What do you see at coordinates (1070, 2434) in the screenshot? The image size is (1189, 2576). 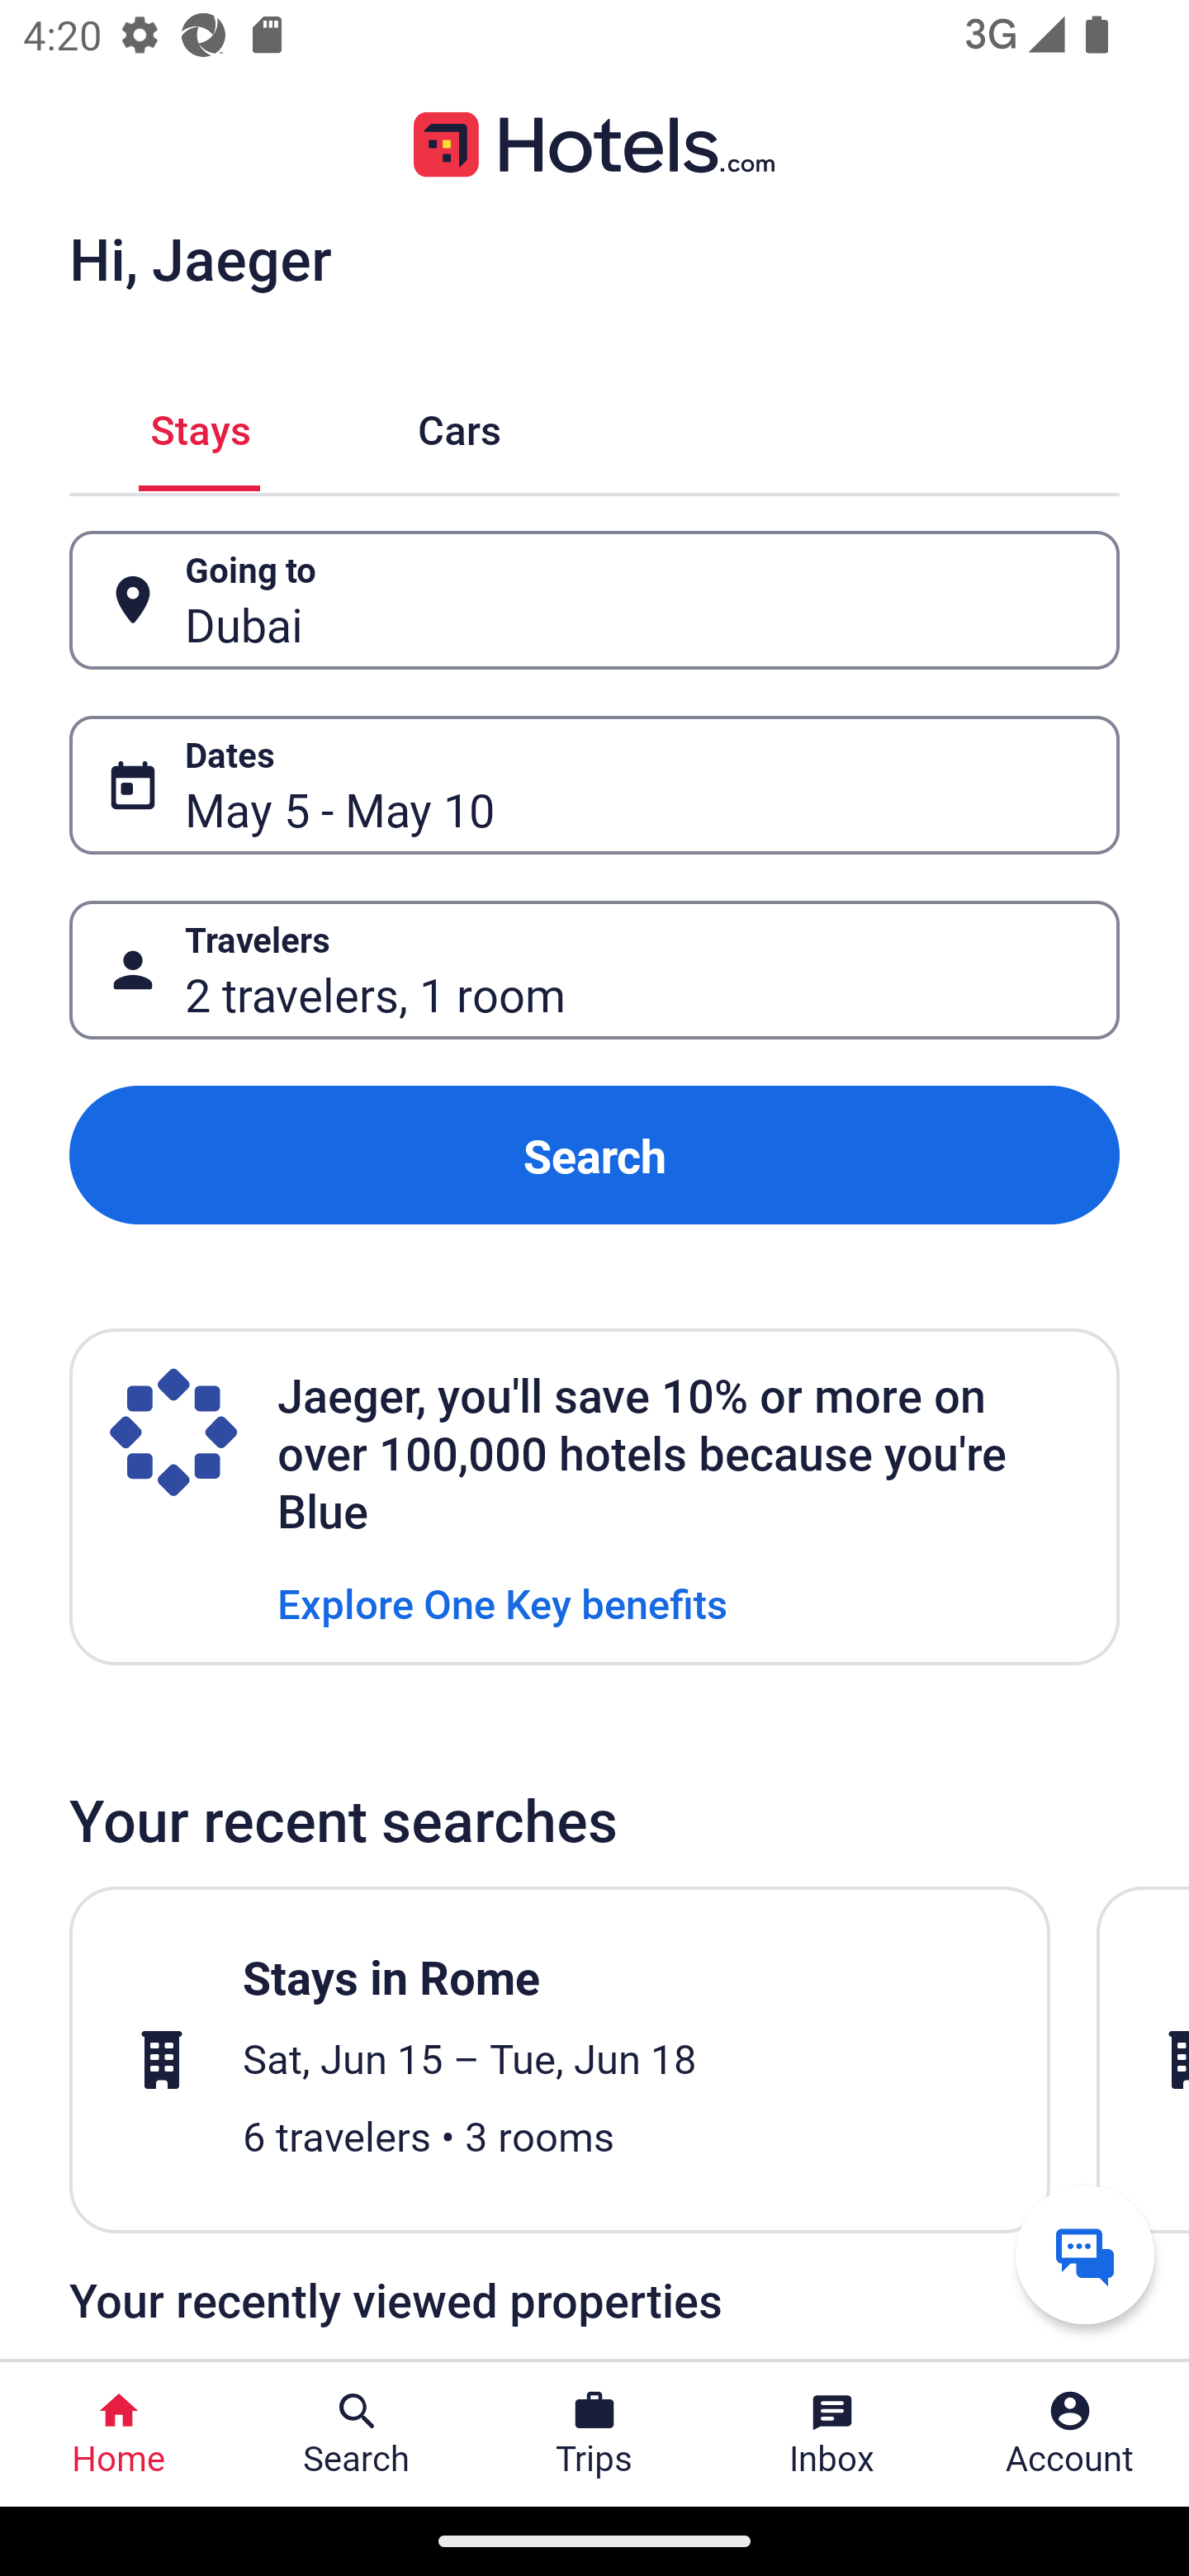 I see `Account Profile. Button` at bounding box center [1070, 2434].